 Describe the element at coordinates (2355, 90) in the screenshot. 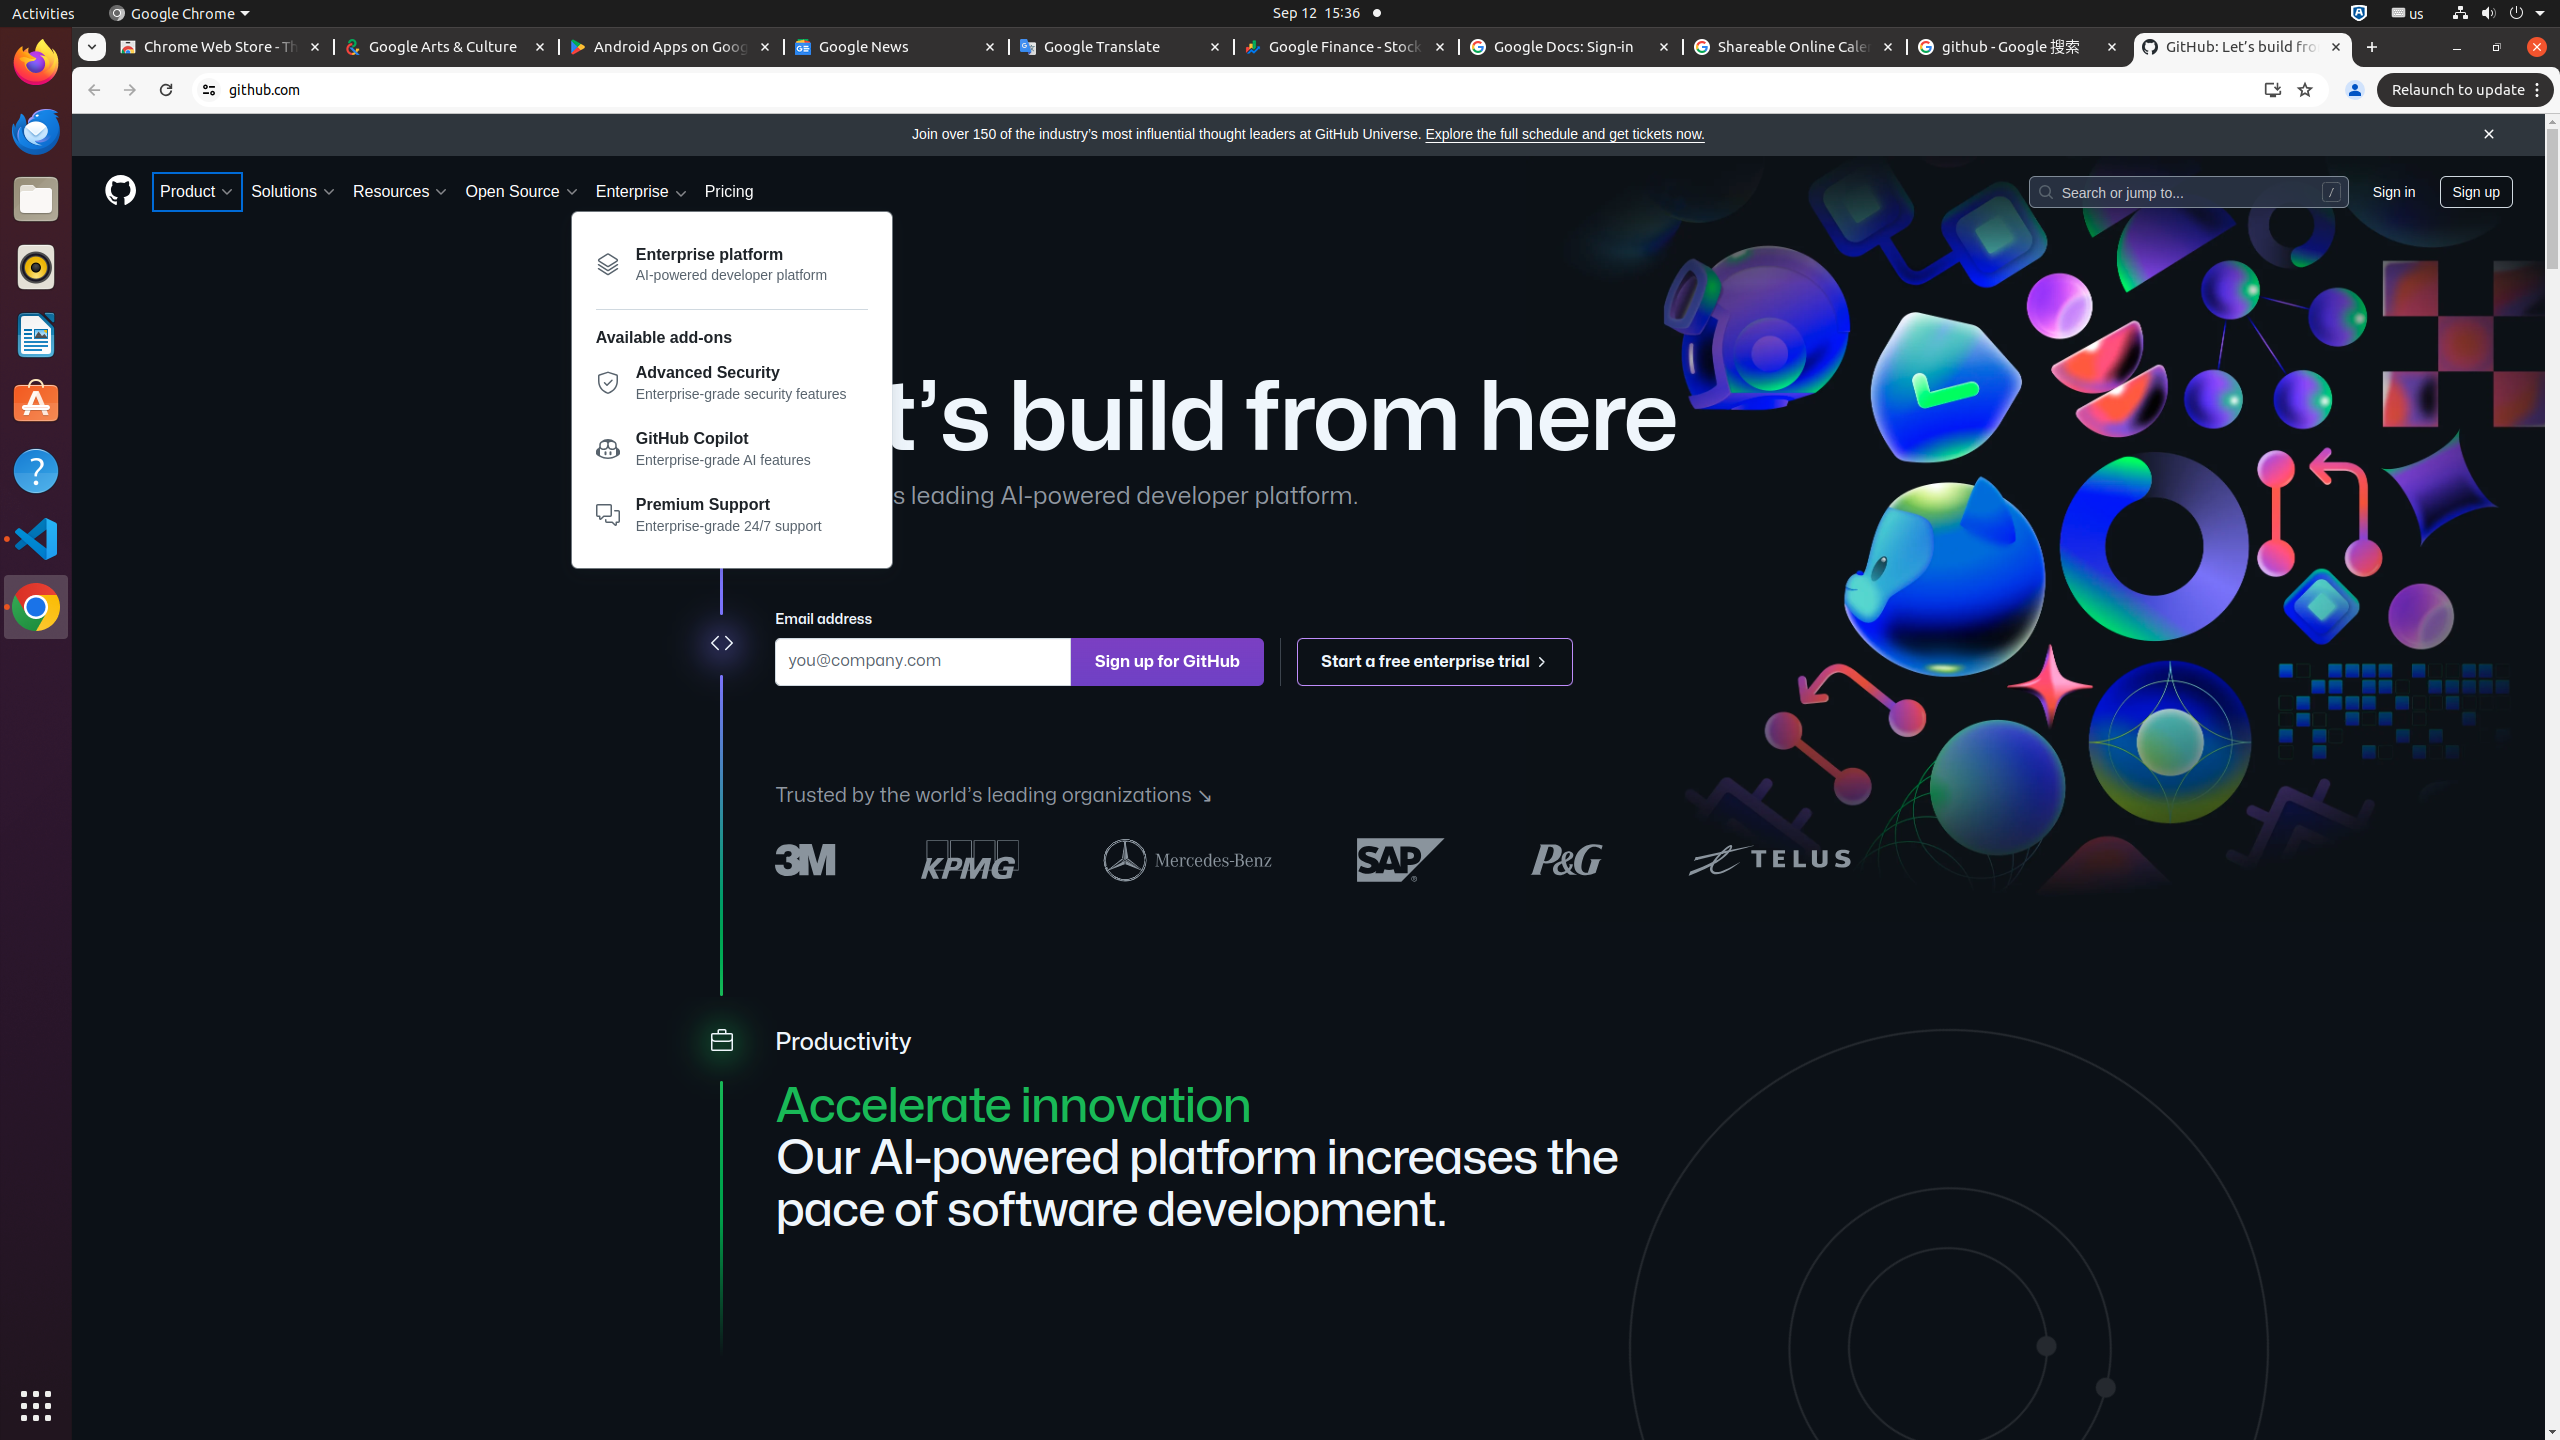

I see `You` at that location.